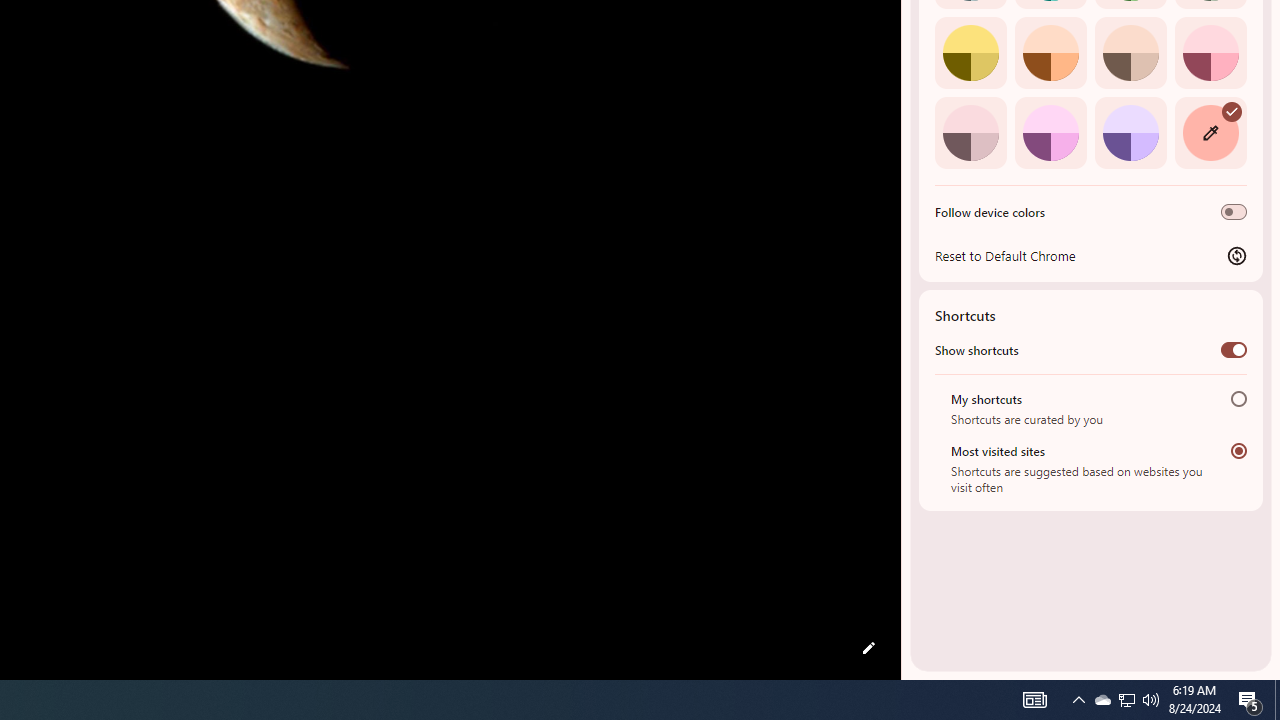 Image resolution: width=1280 pixels, height=720 pixels. I want to click on Show shortcuts, so click(1234, 349).